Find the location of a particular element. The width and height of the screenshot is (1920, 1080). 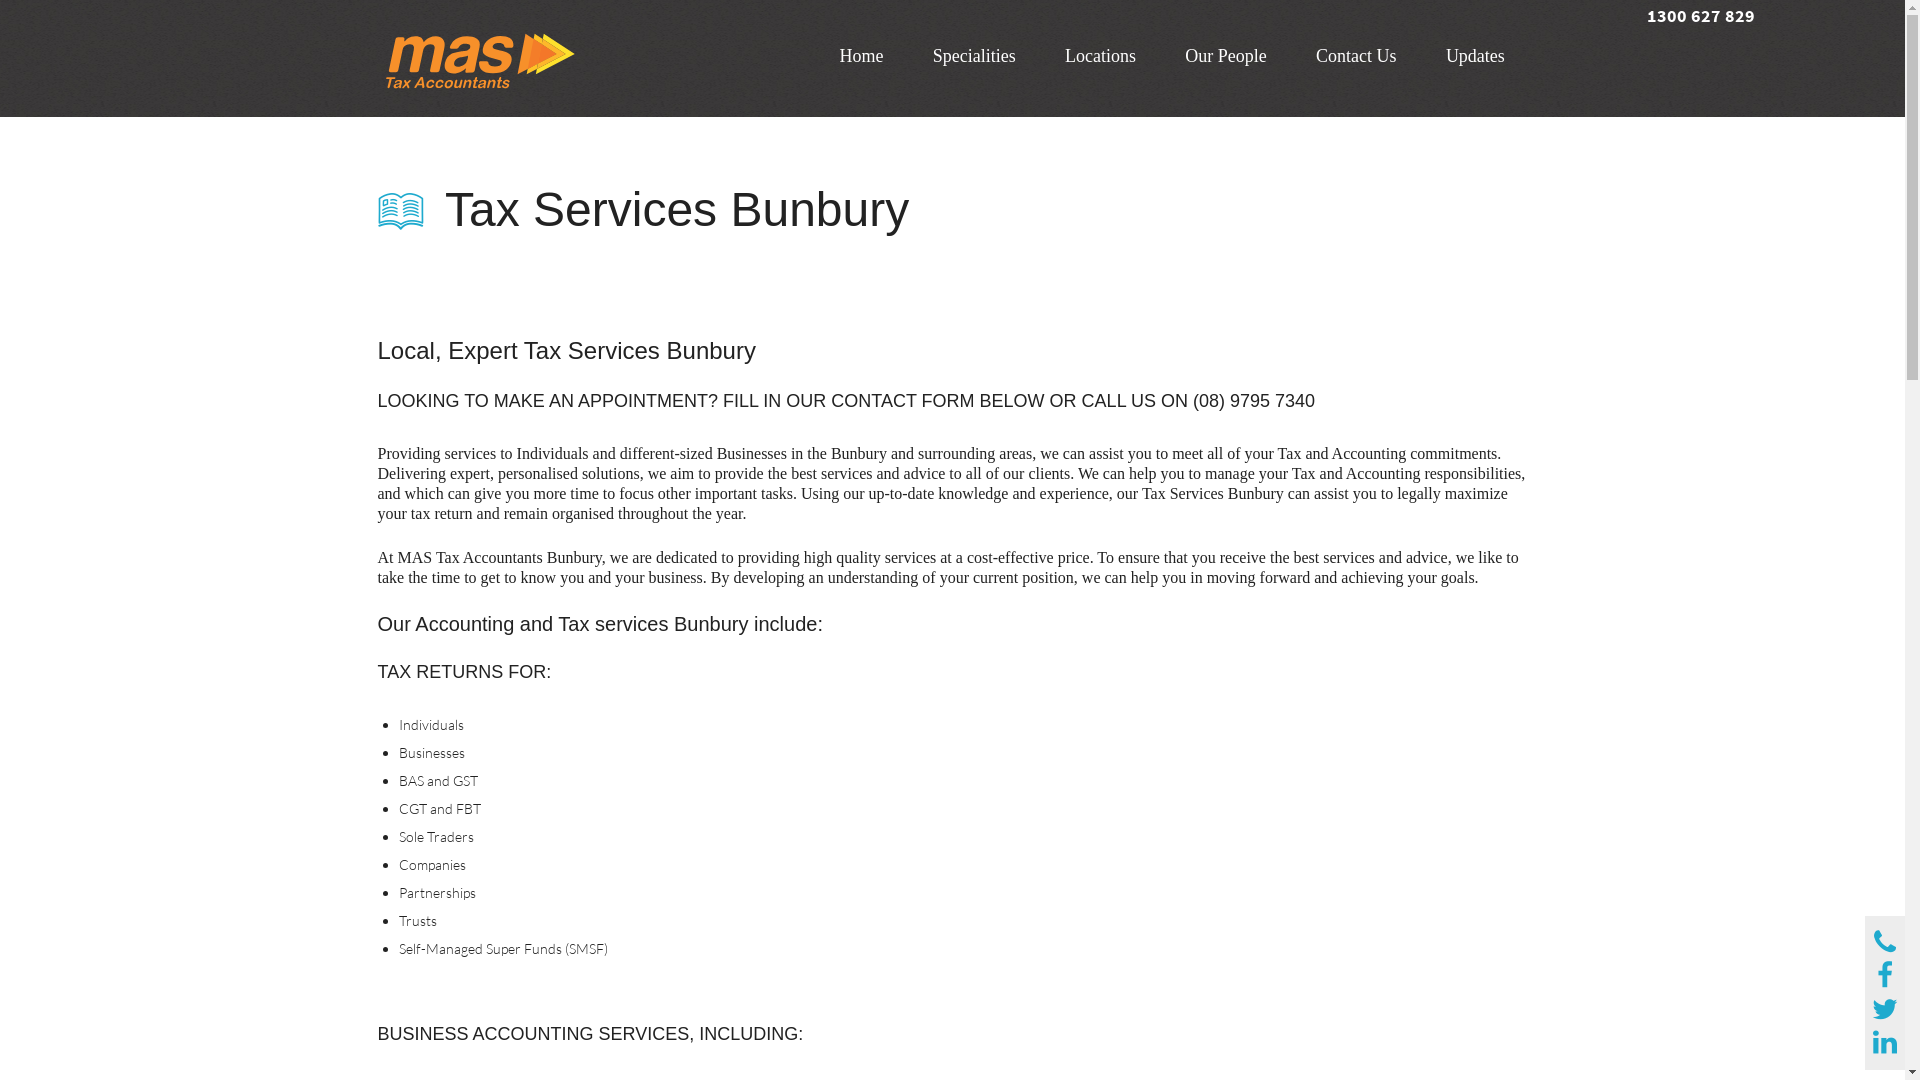

Specialities is located at coordinates (974, 56).